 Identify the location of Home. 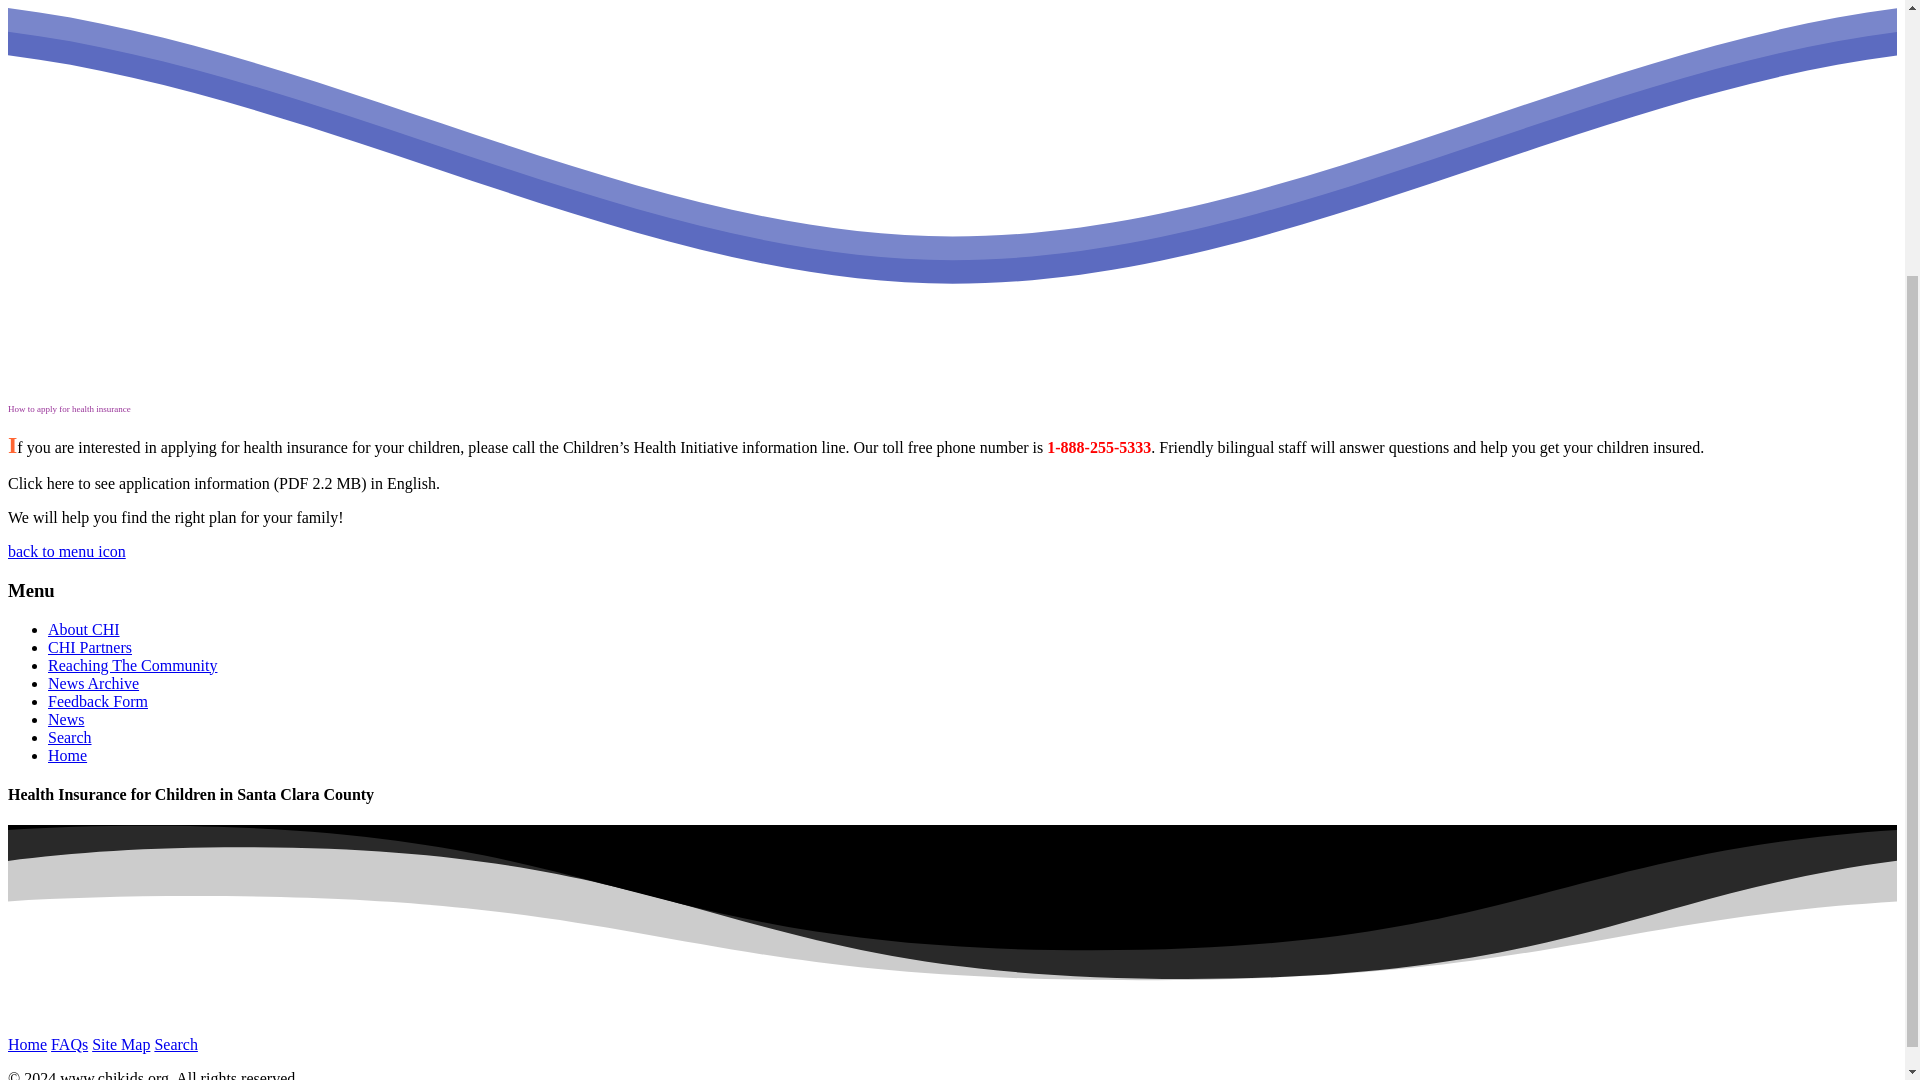
(67, 755).